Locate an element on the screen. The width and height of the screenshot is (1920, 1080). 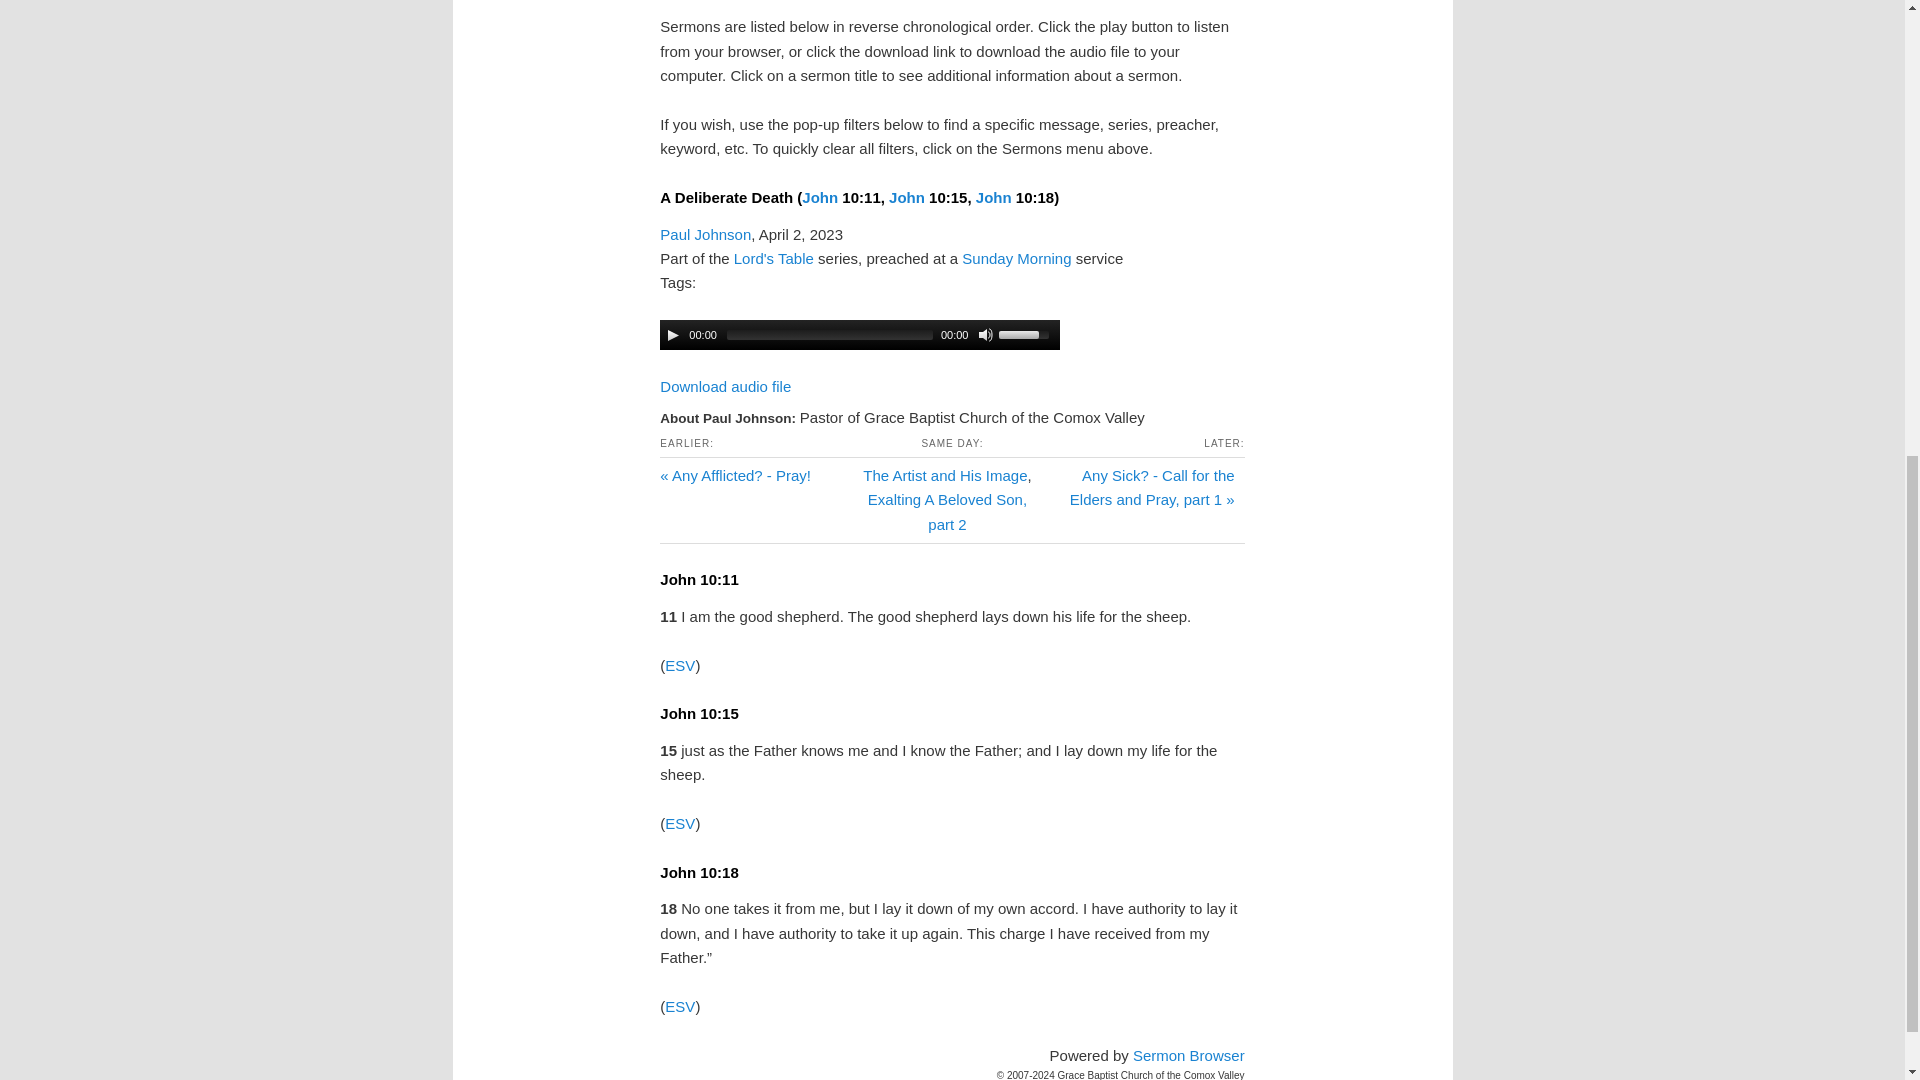
Mute Toggle is located at coordinates (986, 335).